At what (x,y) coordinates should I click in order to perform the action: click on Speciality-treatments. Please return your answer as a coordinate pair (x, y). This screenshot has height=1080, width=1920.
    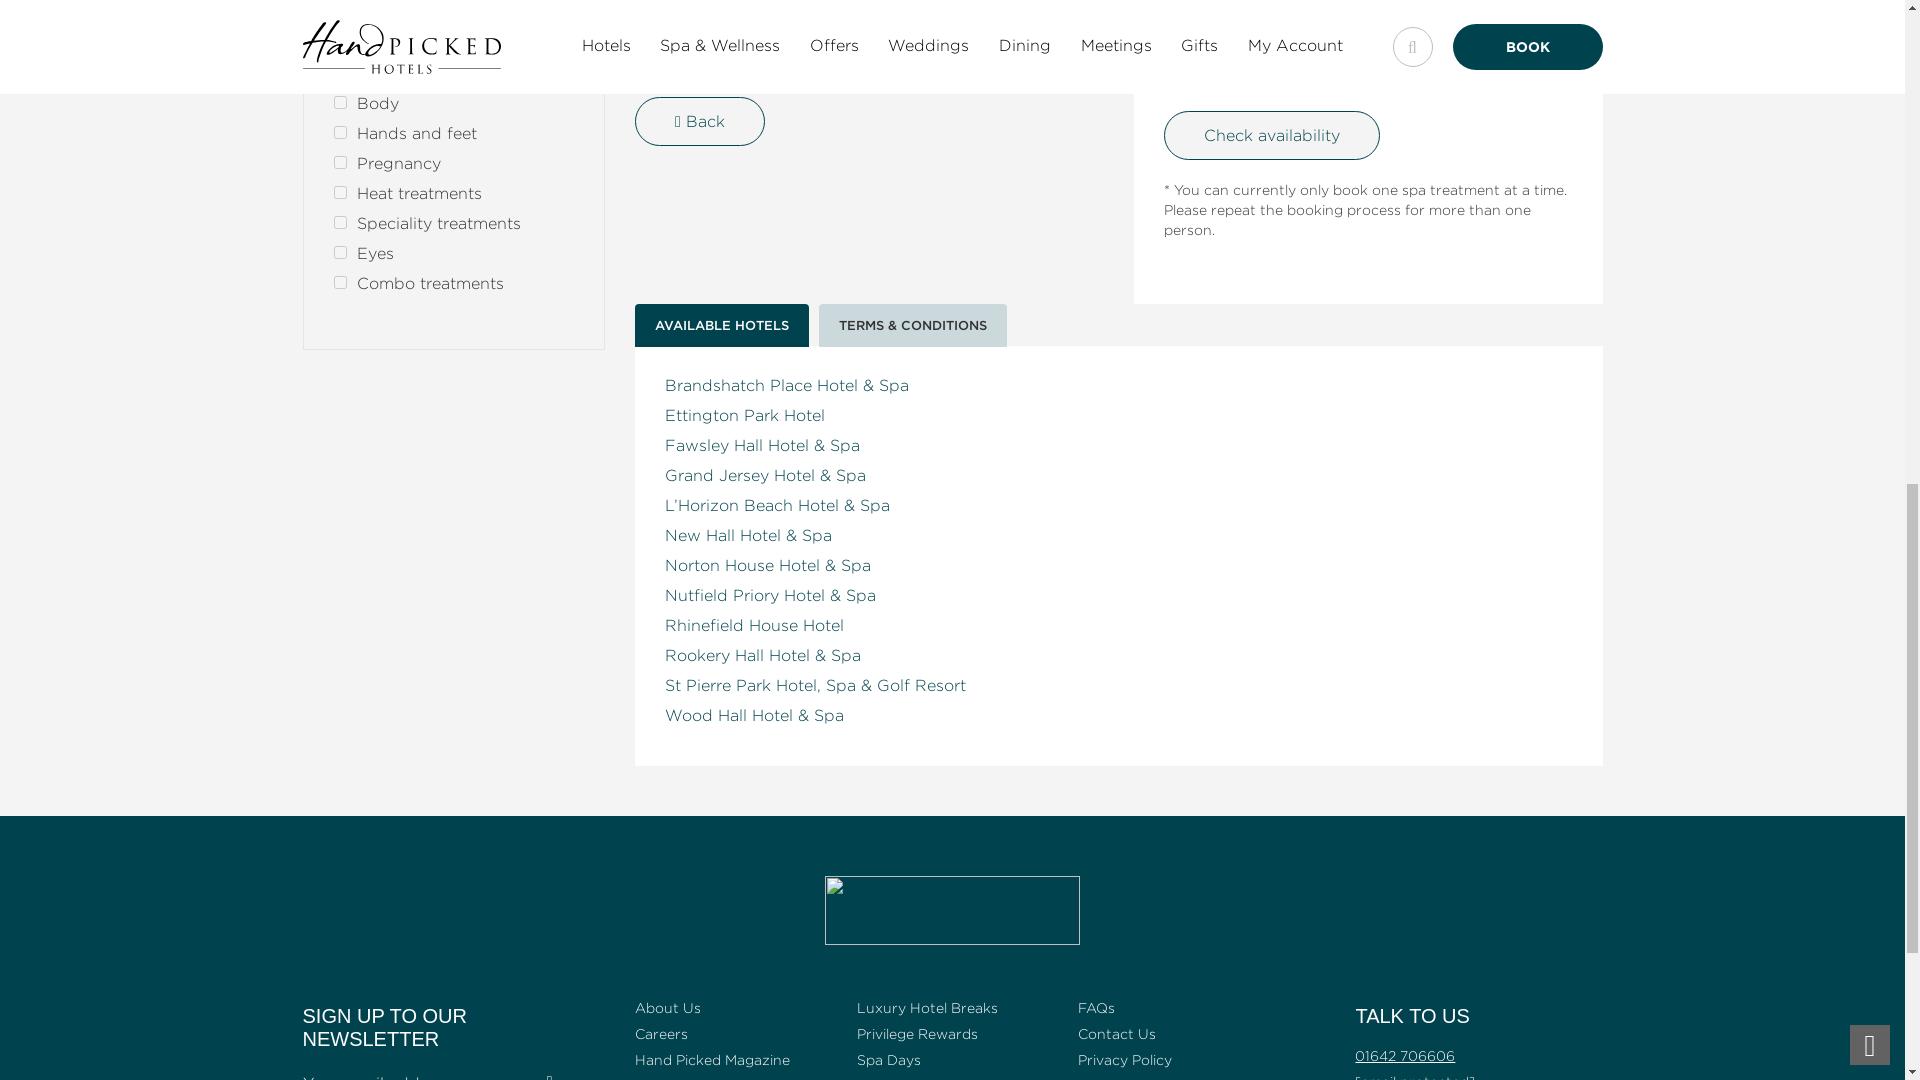
    Looking at the image, I should click on (340, 222).